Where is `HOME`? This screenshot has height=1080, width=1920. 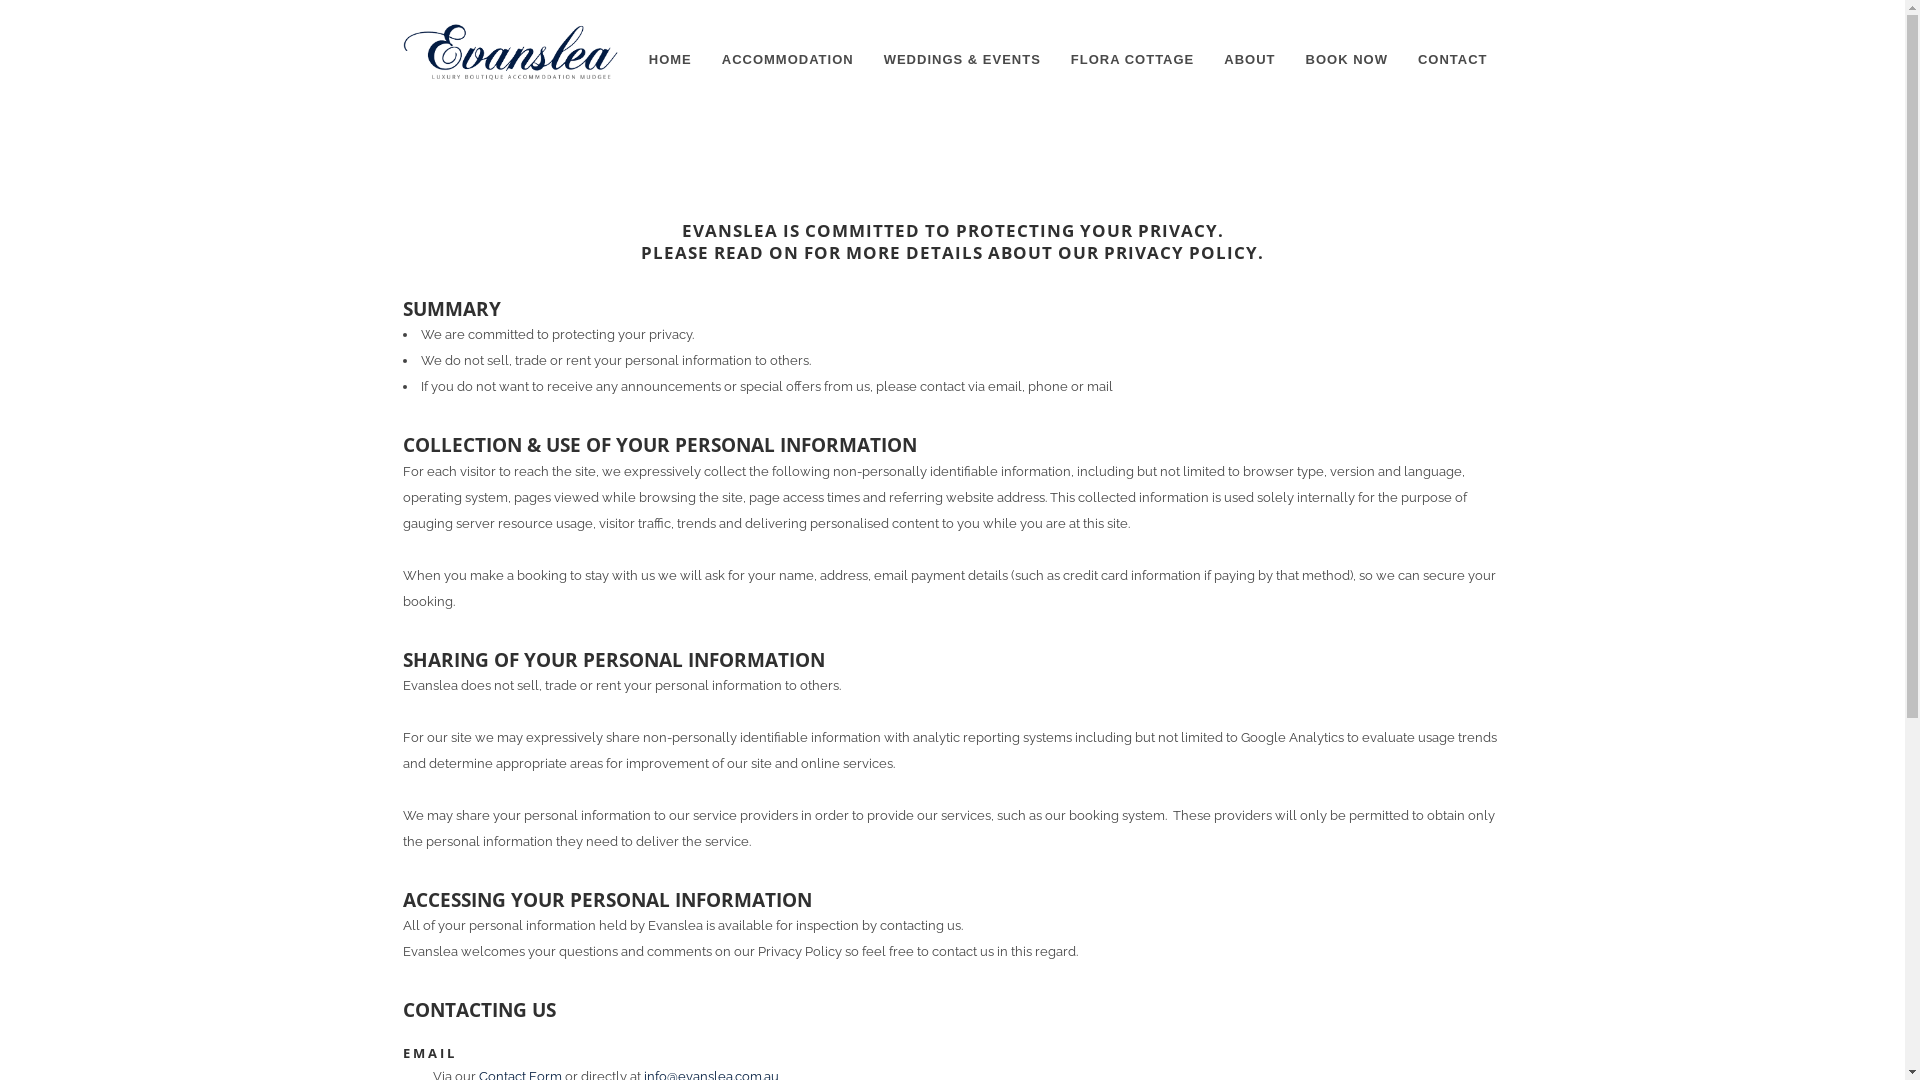
HOME is located at coordinates (670, 60).